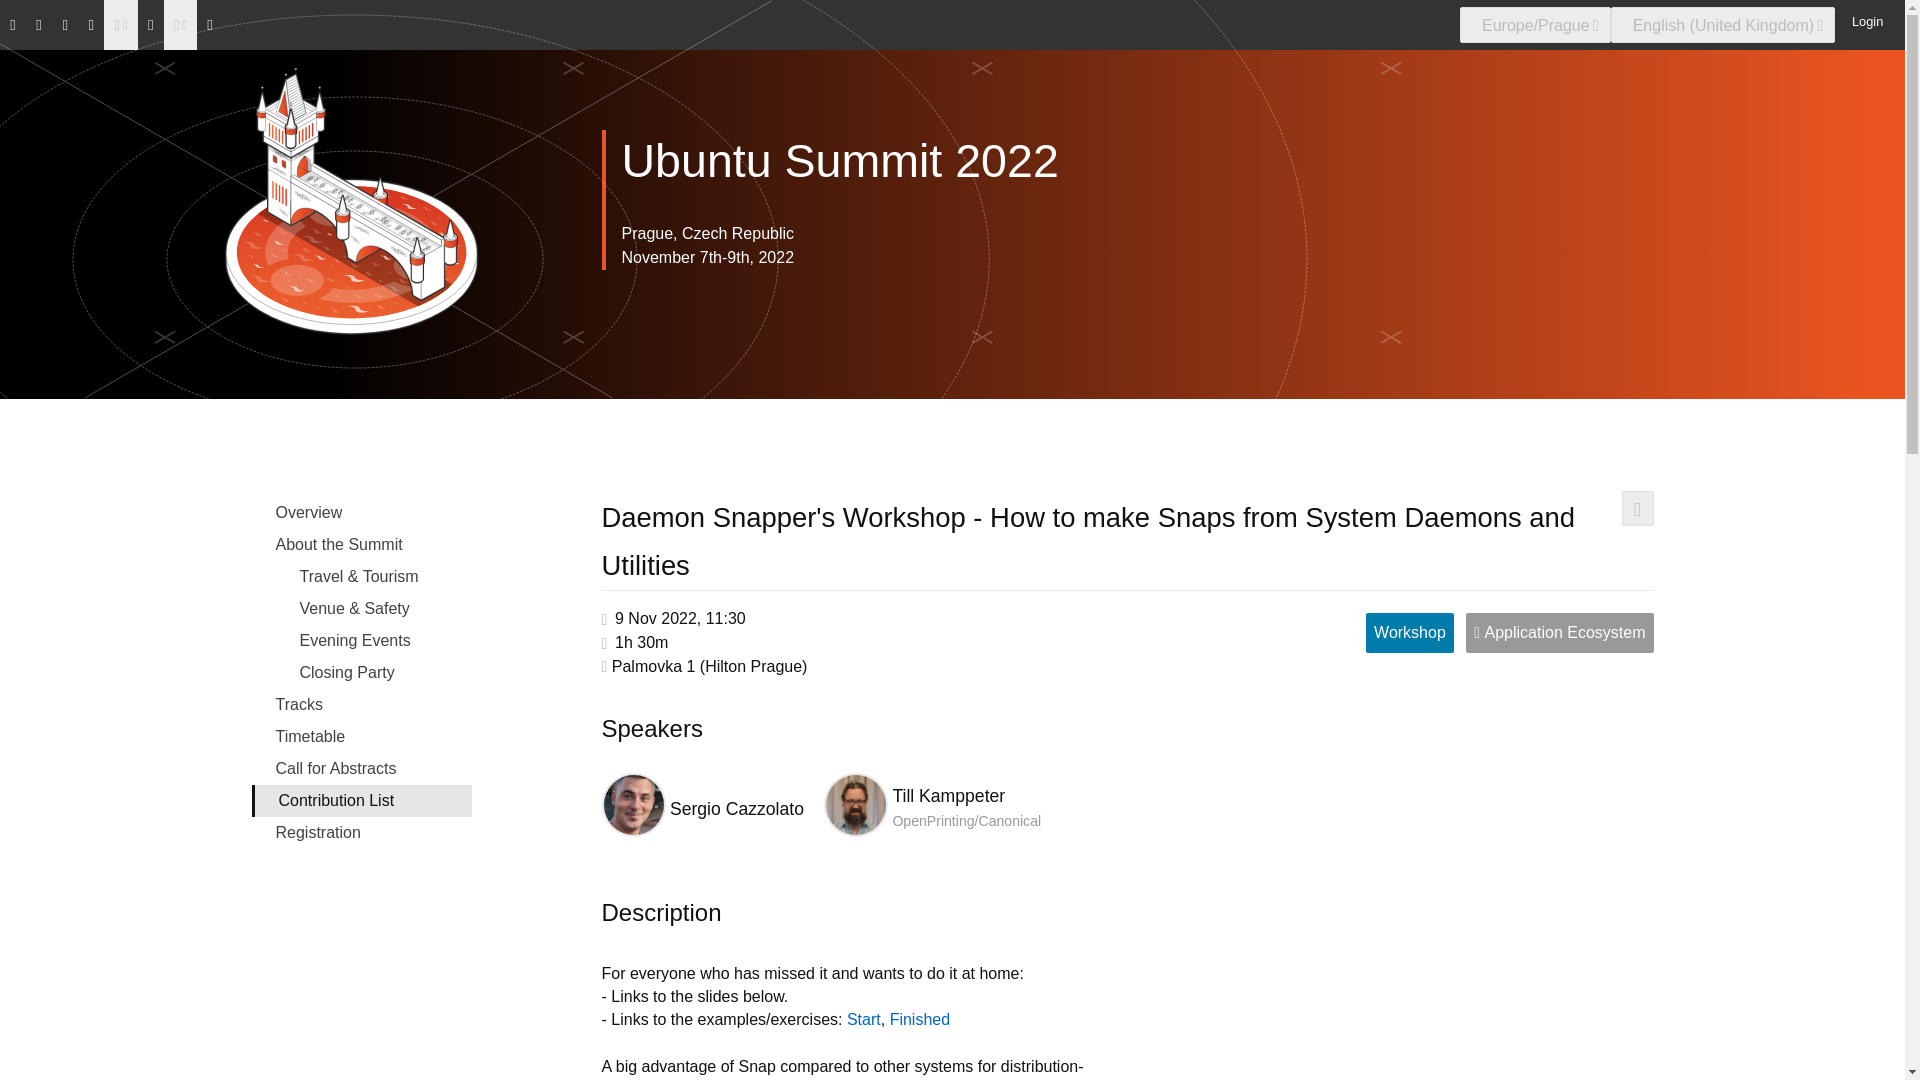 The image size is (1920, 1080). What do you see at coordinates (362, 544) in the screenshot?
I see `About the Summit` at bounding box center [362, 544].